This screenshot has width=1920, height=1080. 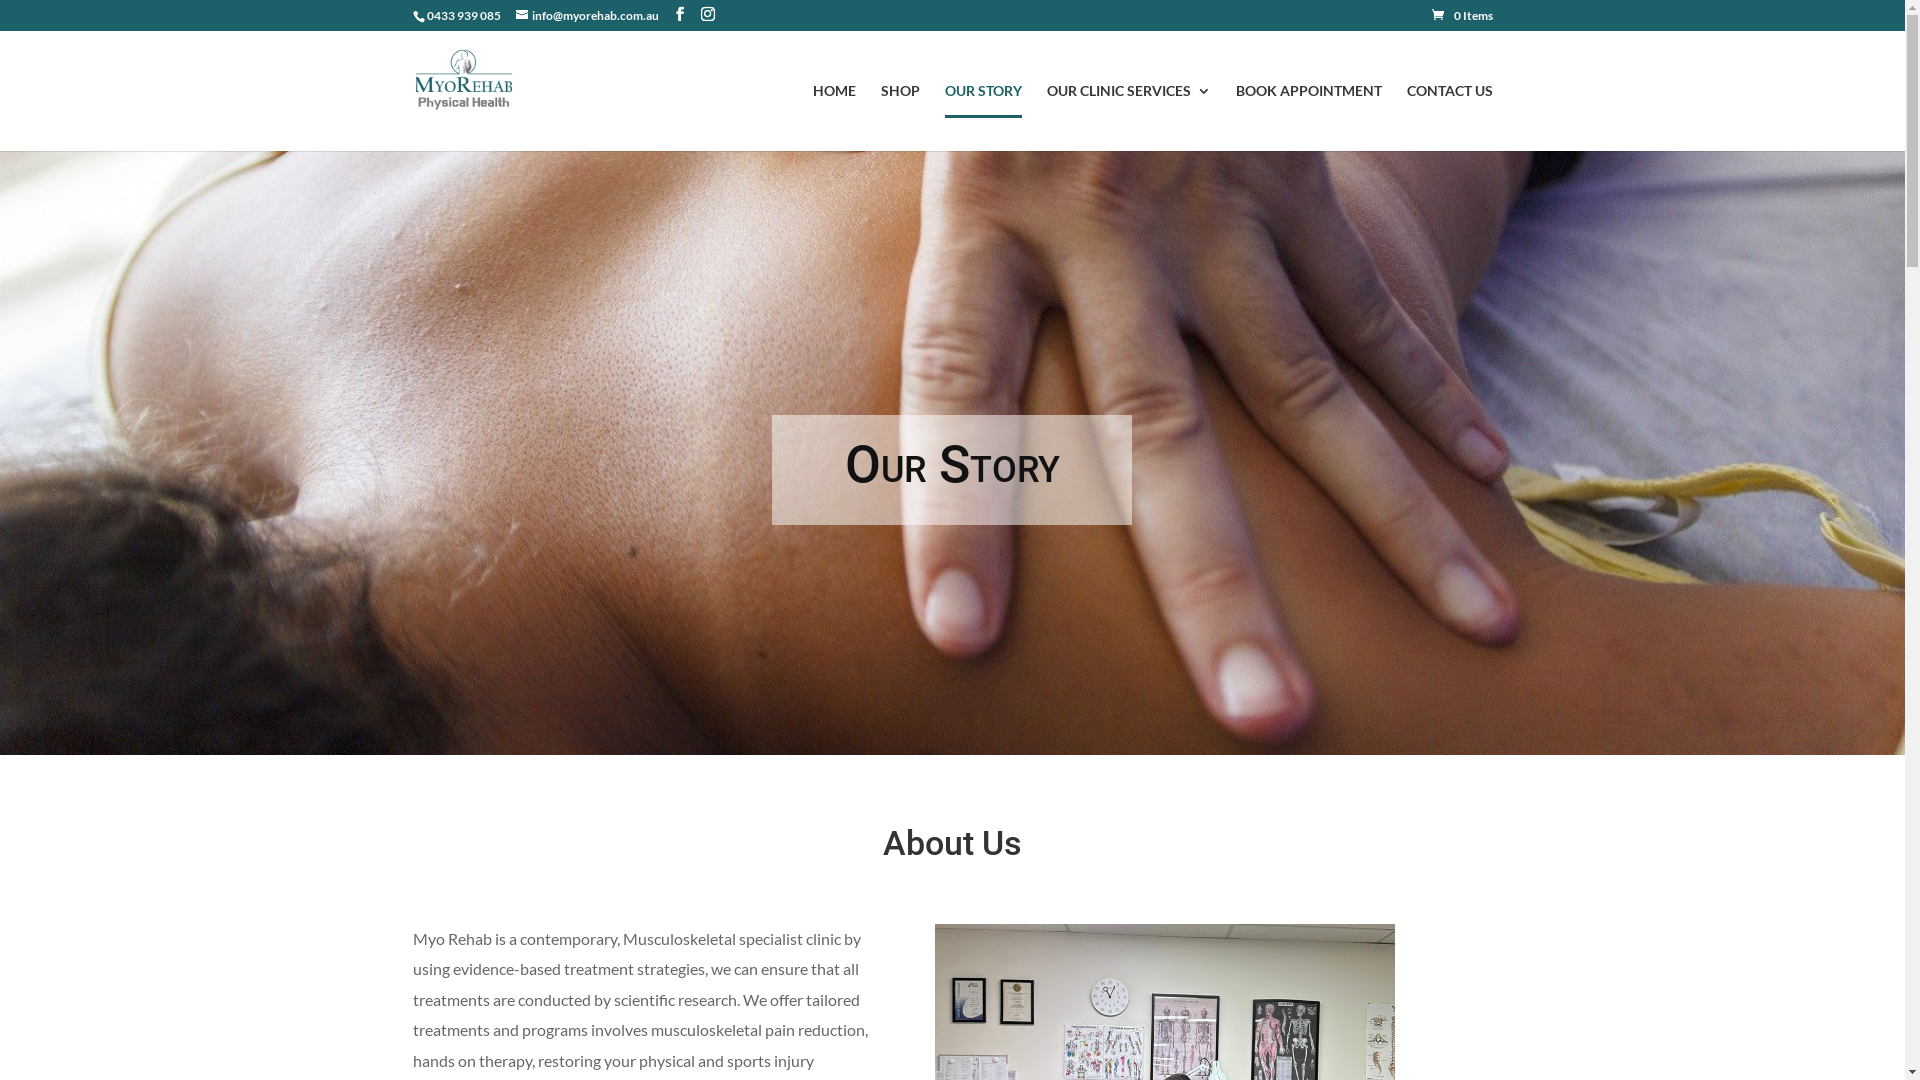 What do you see at coordinates (1462, 16) in the screenshot?
I see `0 Items` at bounding box center [1462, 16].